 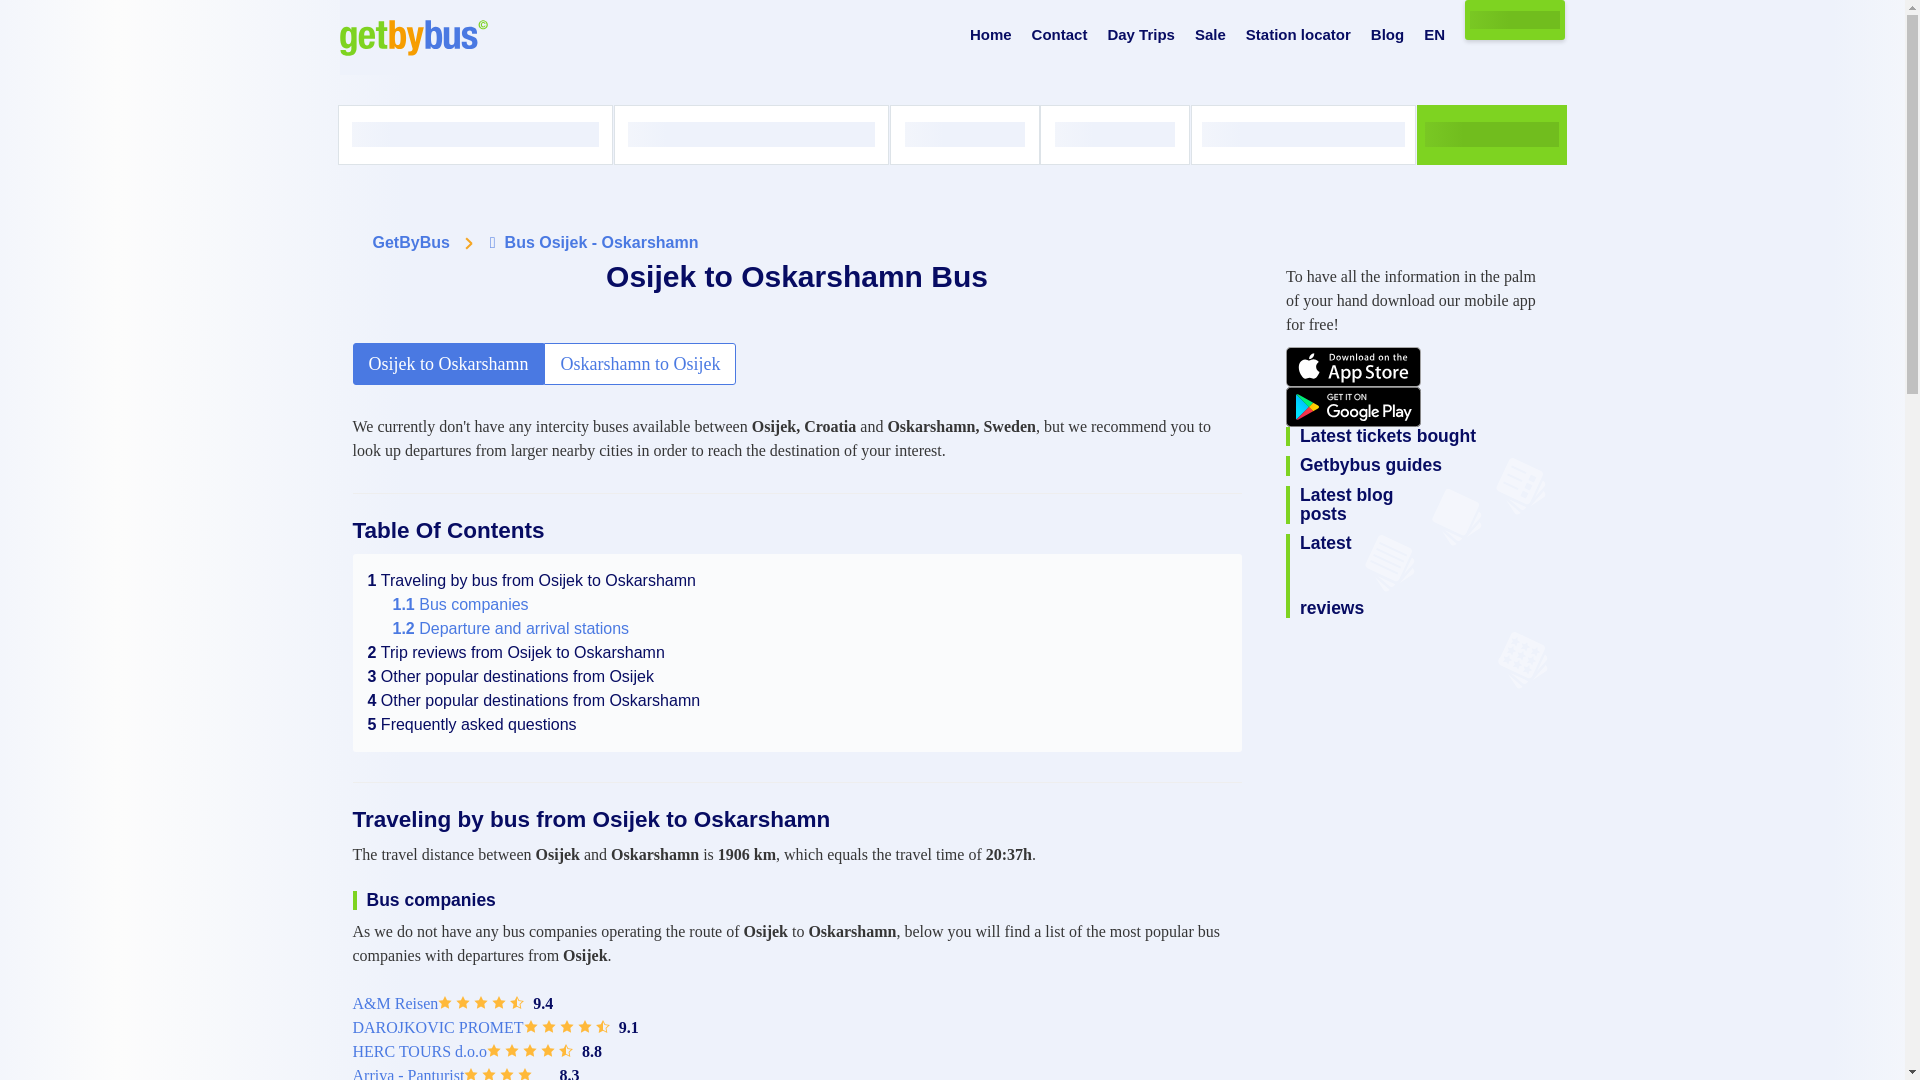 What do you see at coordinates (516, 652) in the screenshot?
I see `Trip reviews from Osijek to Oskarshamn` at bounding box center [516, 652].